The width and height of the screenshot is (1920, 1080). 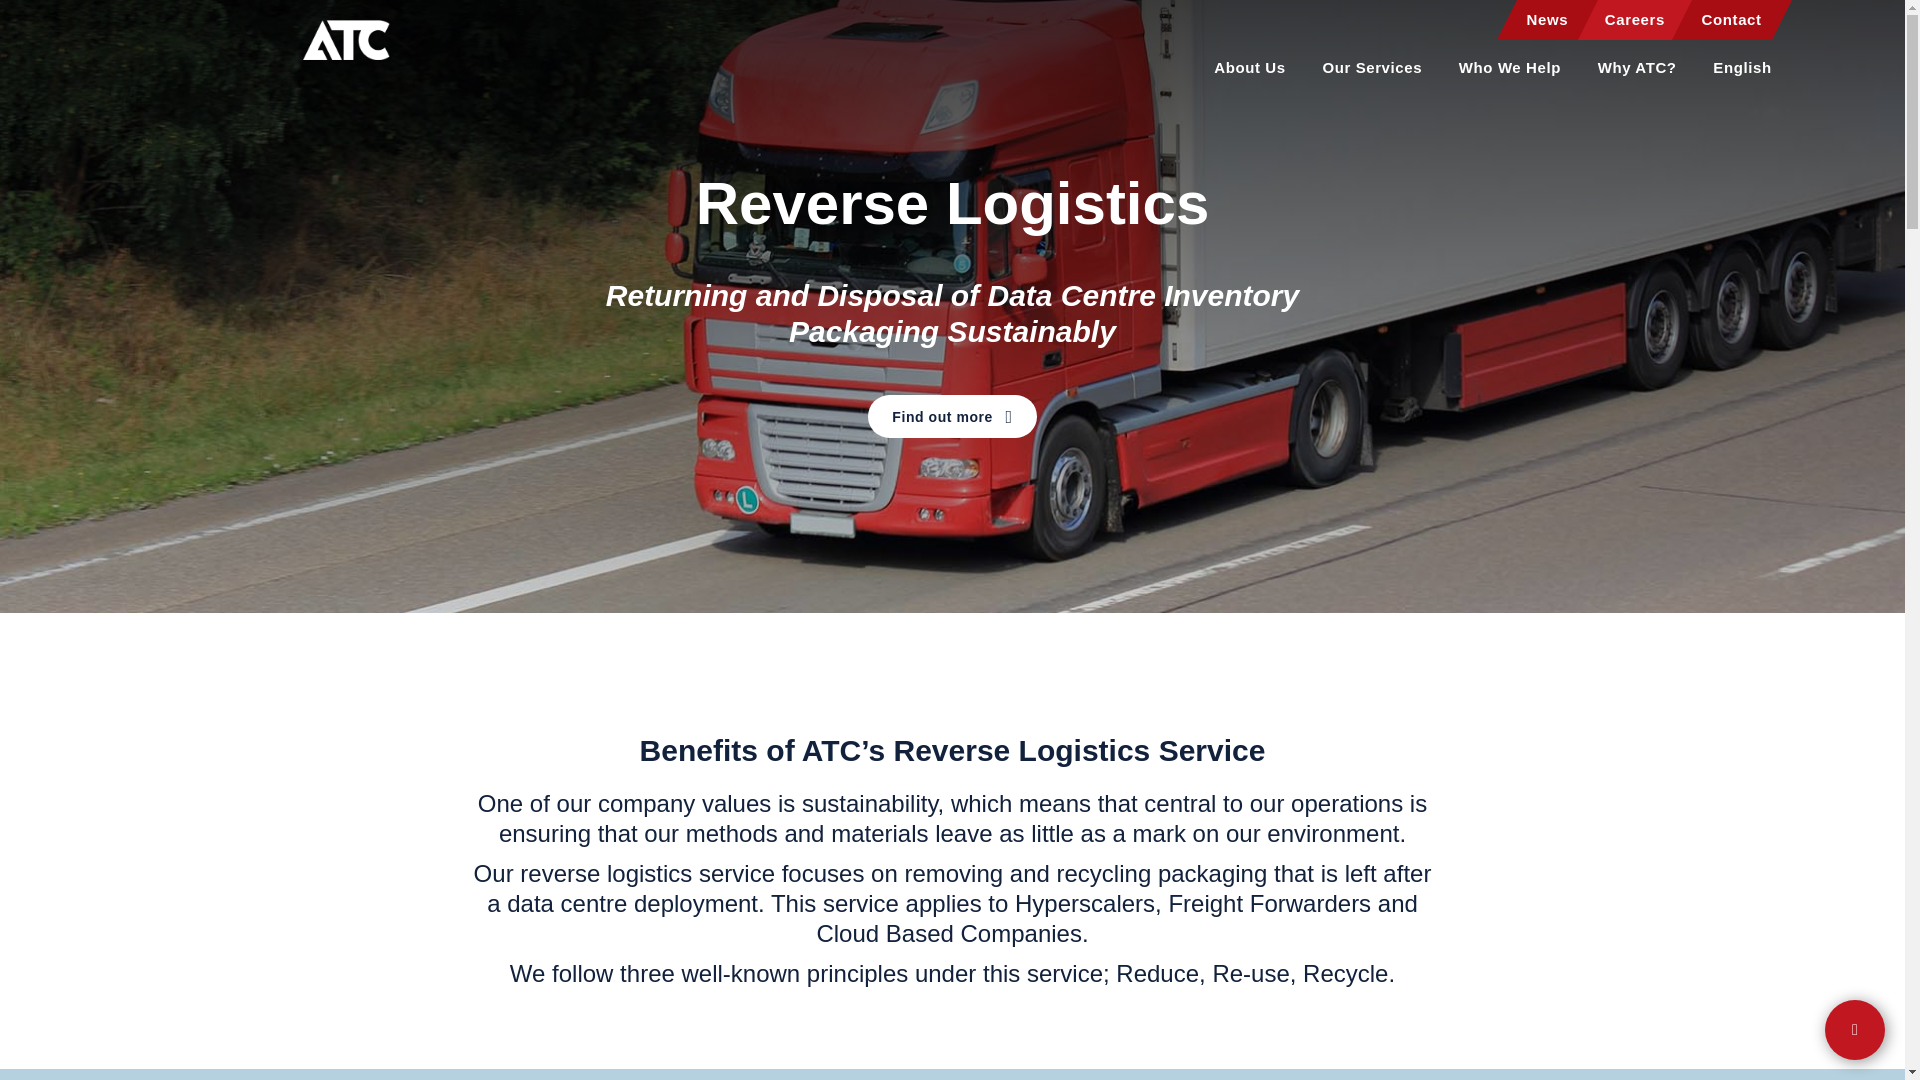 What do you see at coordinates (1732, 24) in the screenshot?
I see `Contact` at bounding box center [1732, 24].